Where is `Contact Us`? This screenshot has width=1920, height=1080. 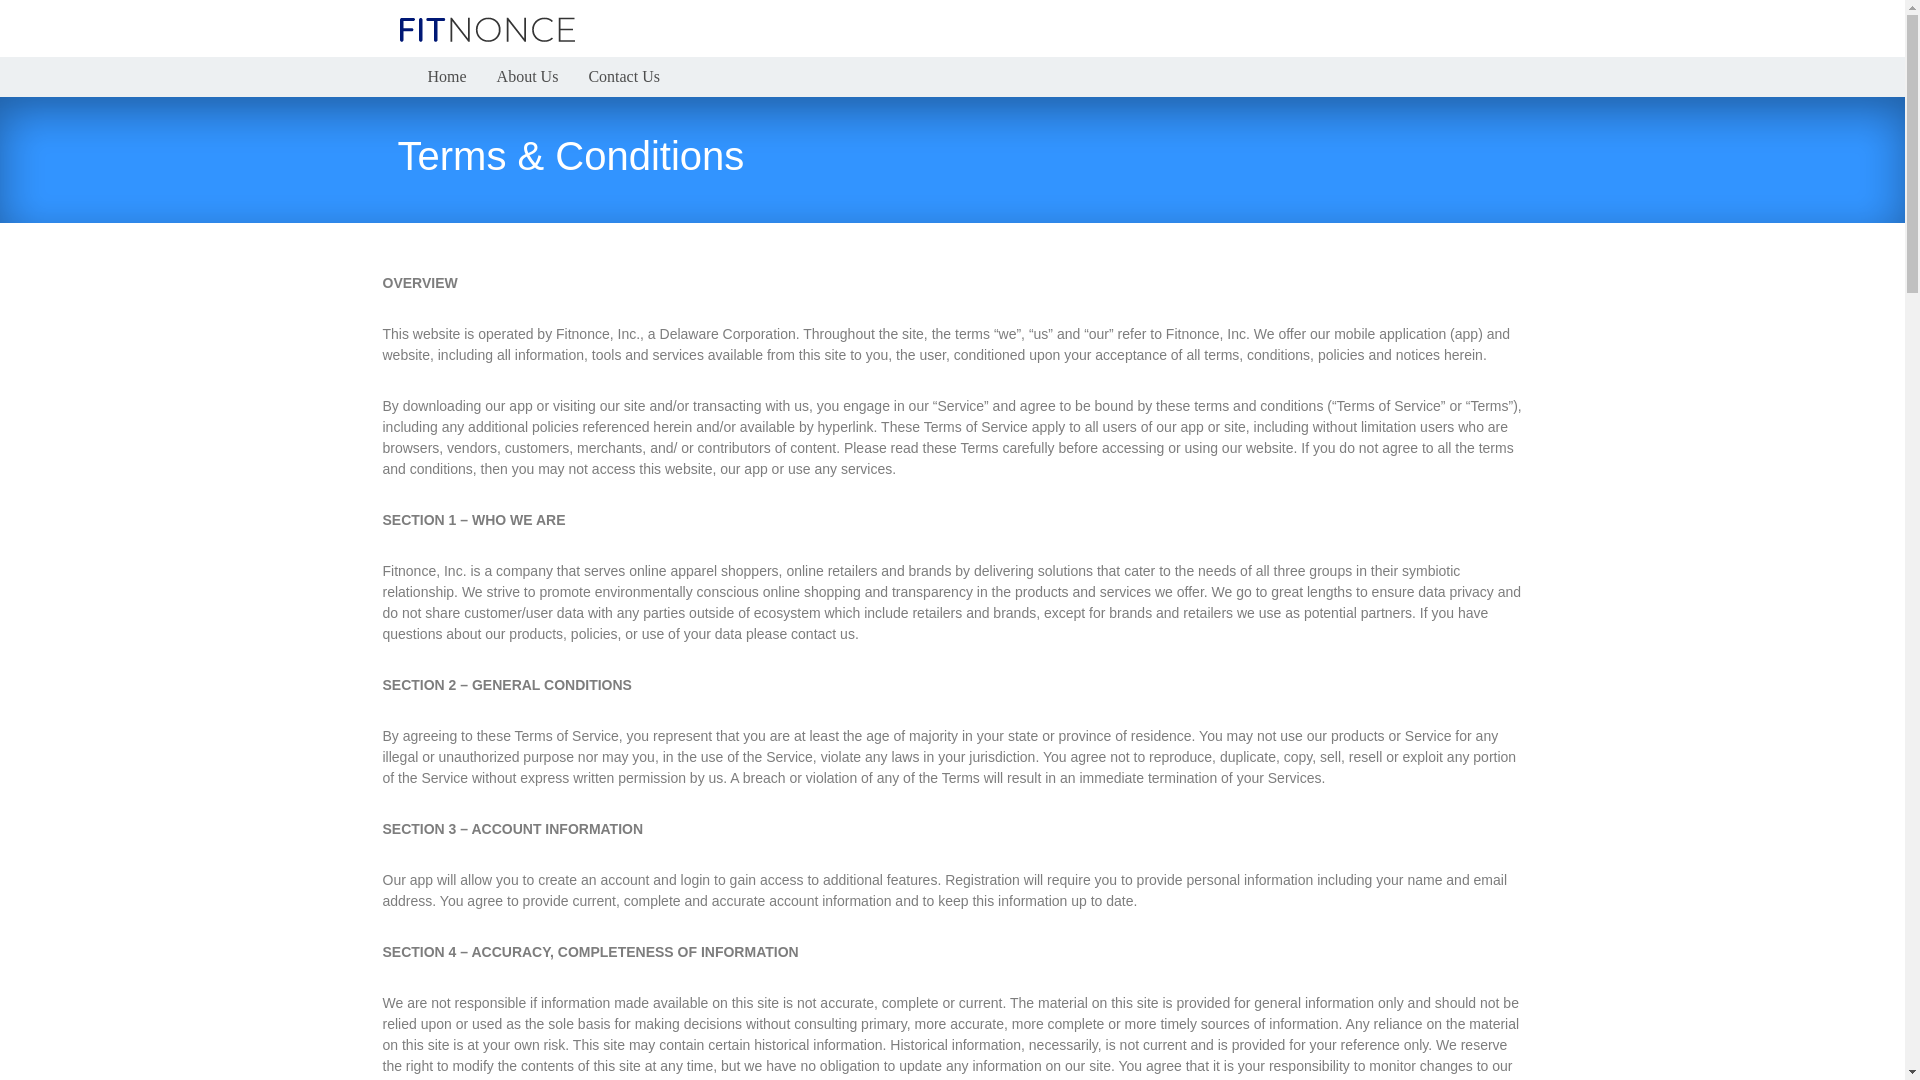
Contact Us is located at coordinates (624, 76).